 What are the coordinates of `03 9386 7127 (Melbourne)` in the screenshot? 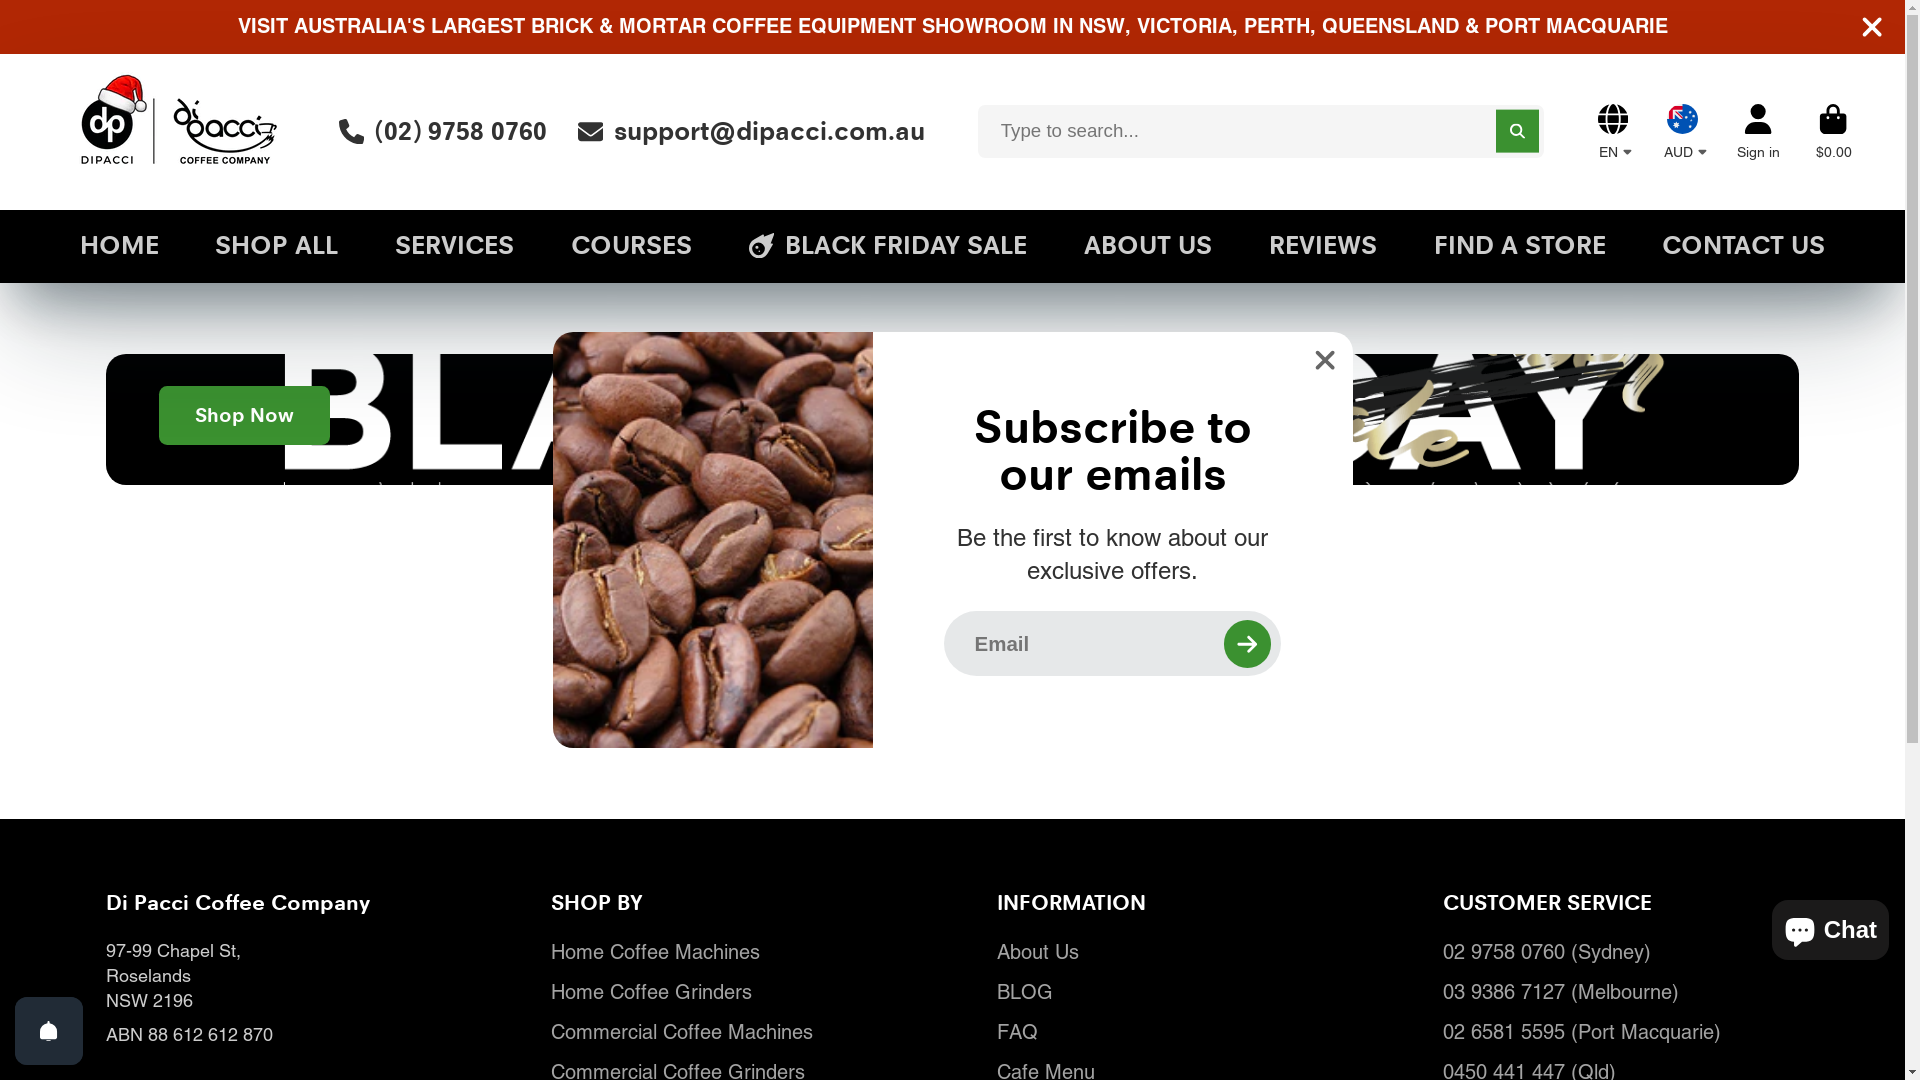 It's located at (1621, 992).